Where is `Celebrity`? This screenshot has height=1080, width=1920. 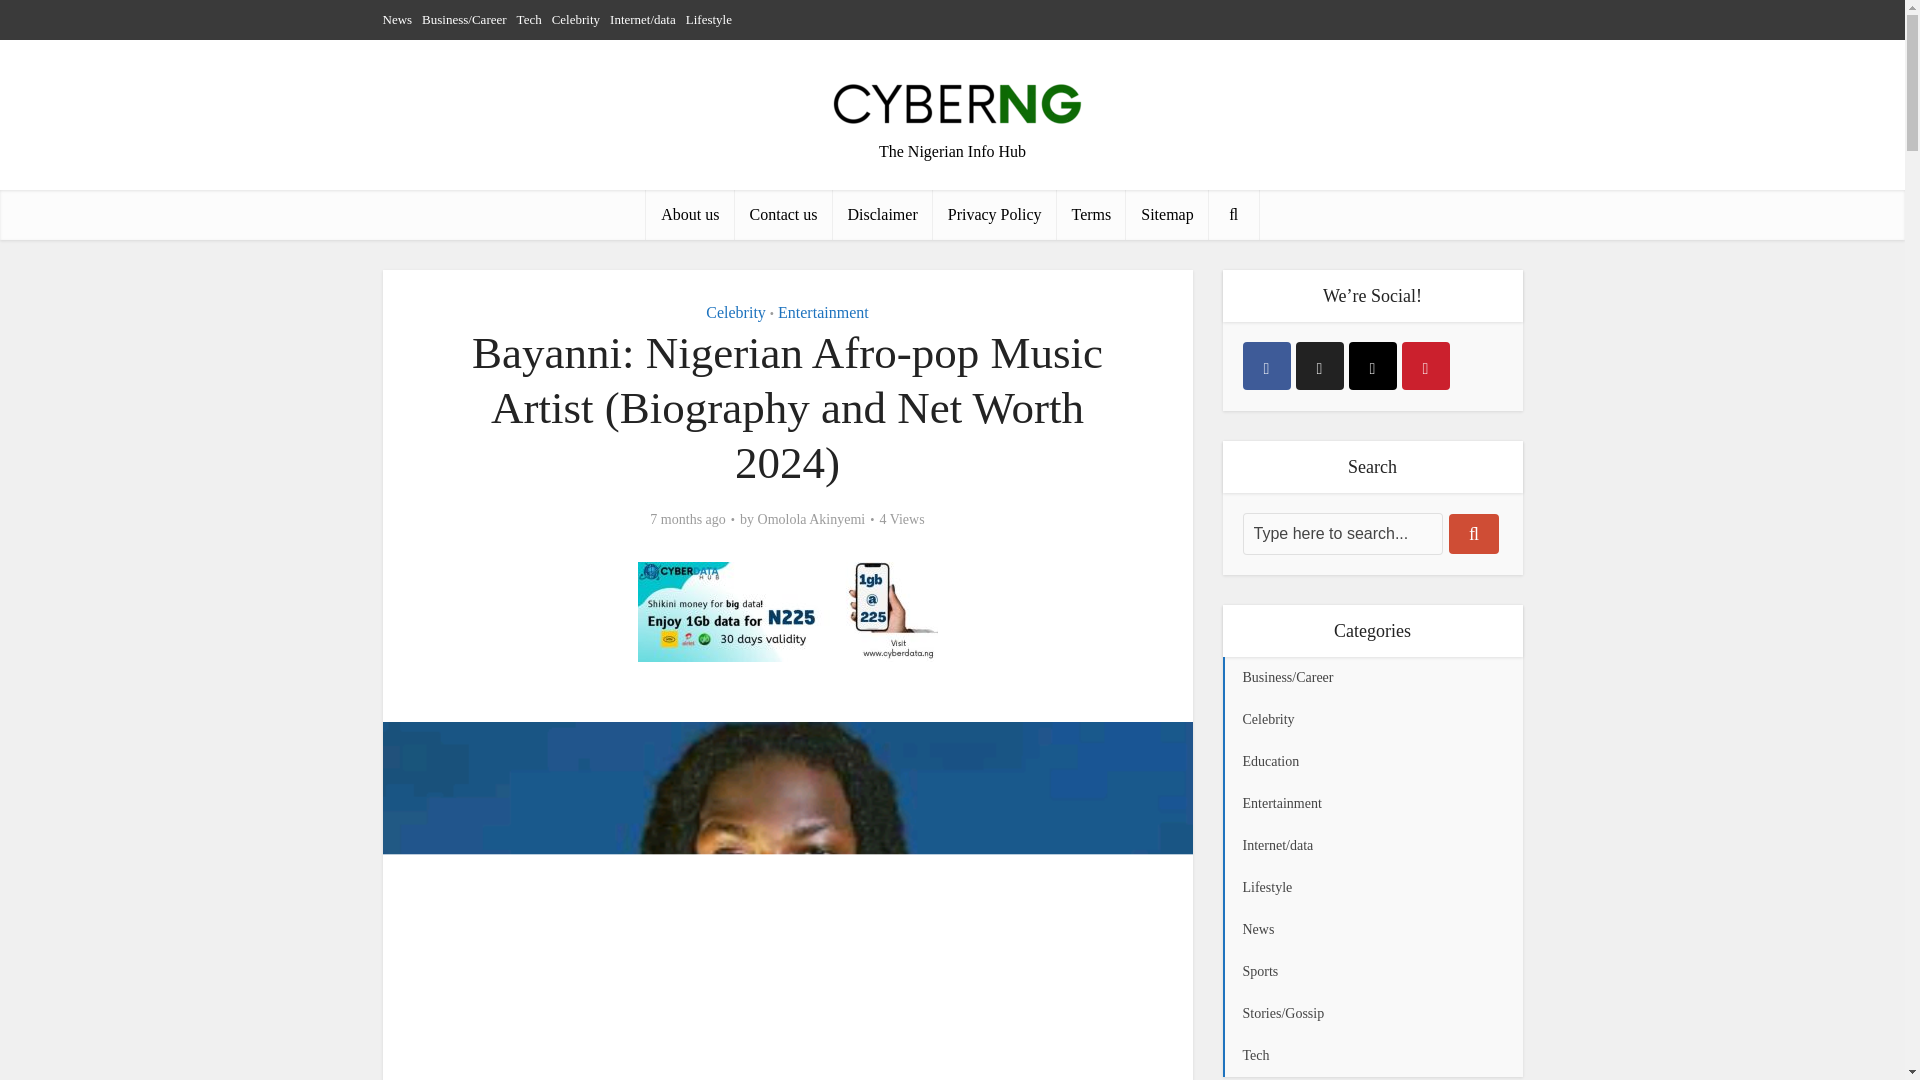 Celebrity is located at coordinates (736, 312).